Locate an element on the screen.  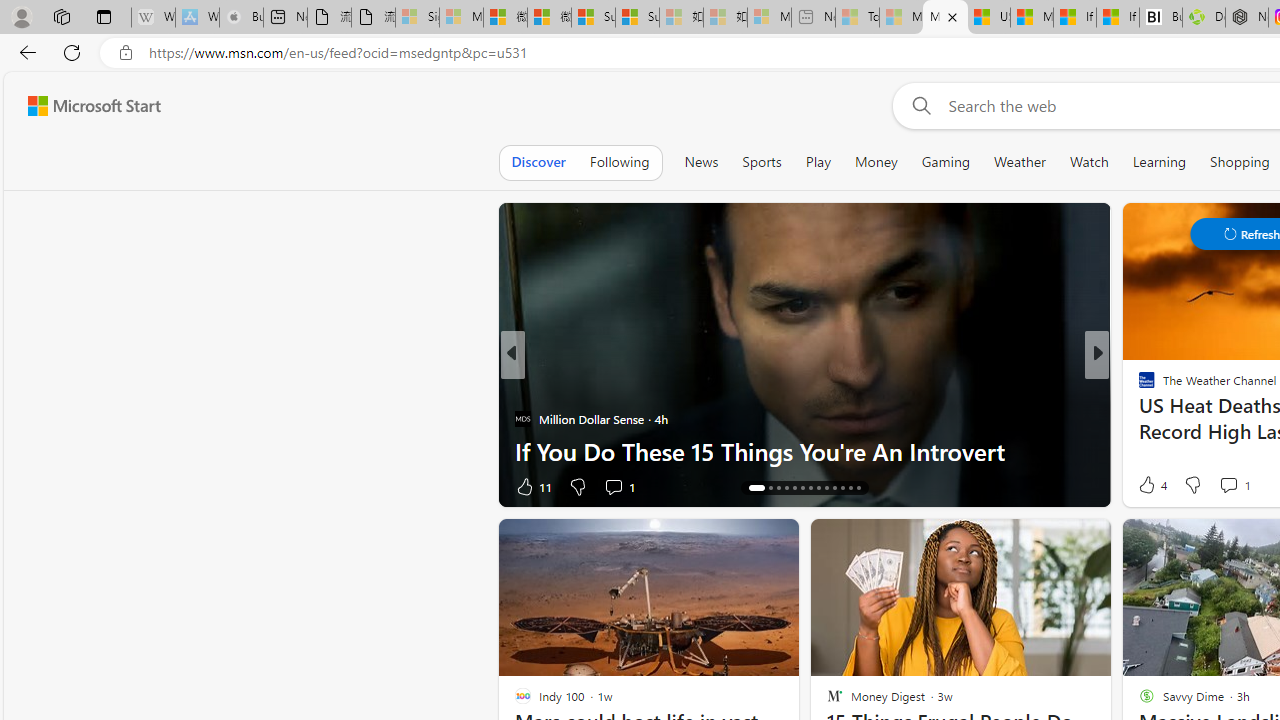
Million Dollar Sense is located at coordinates (522, 418).